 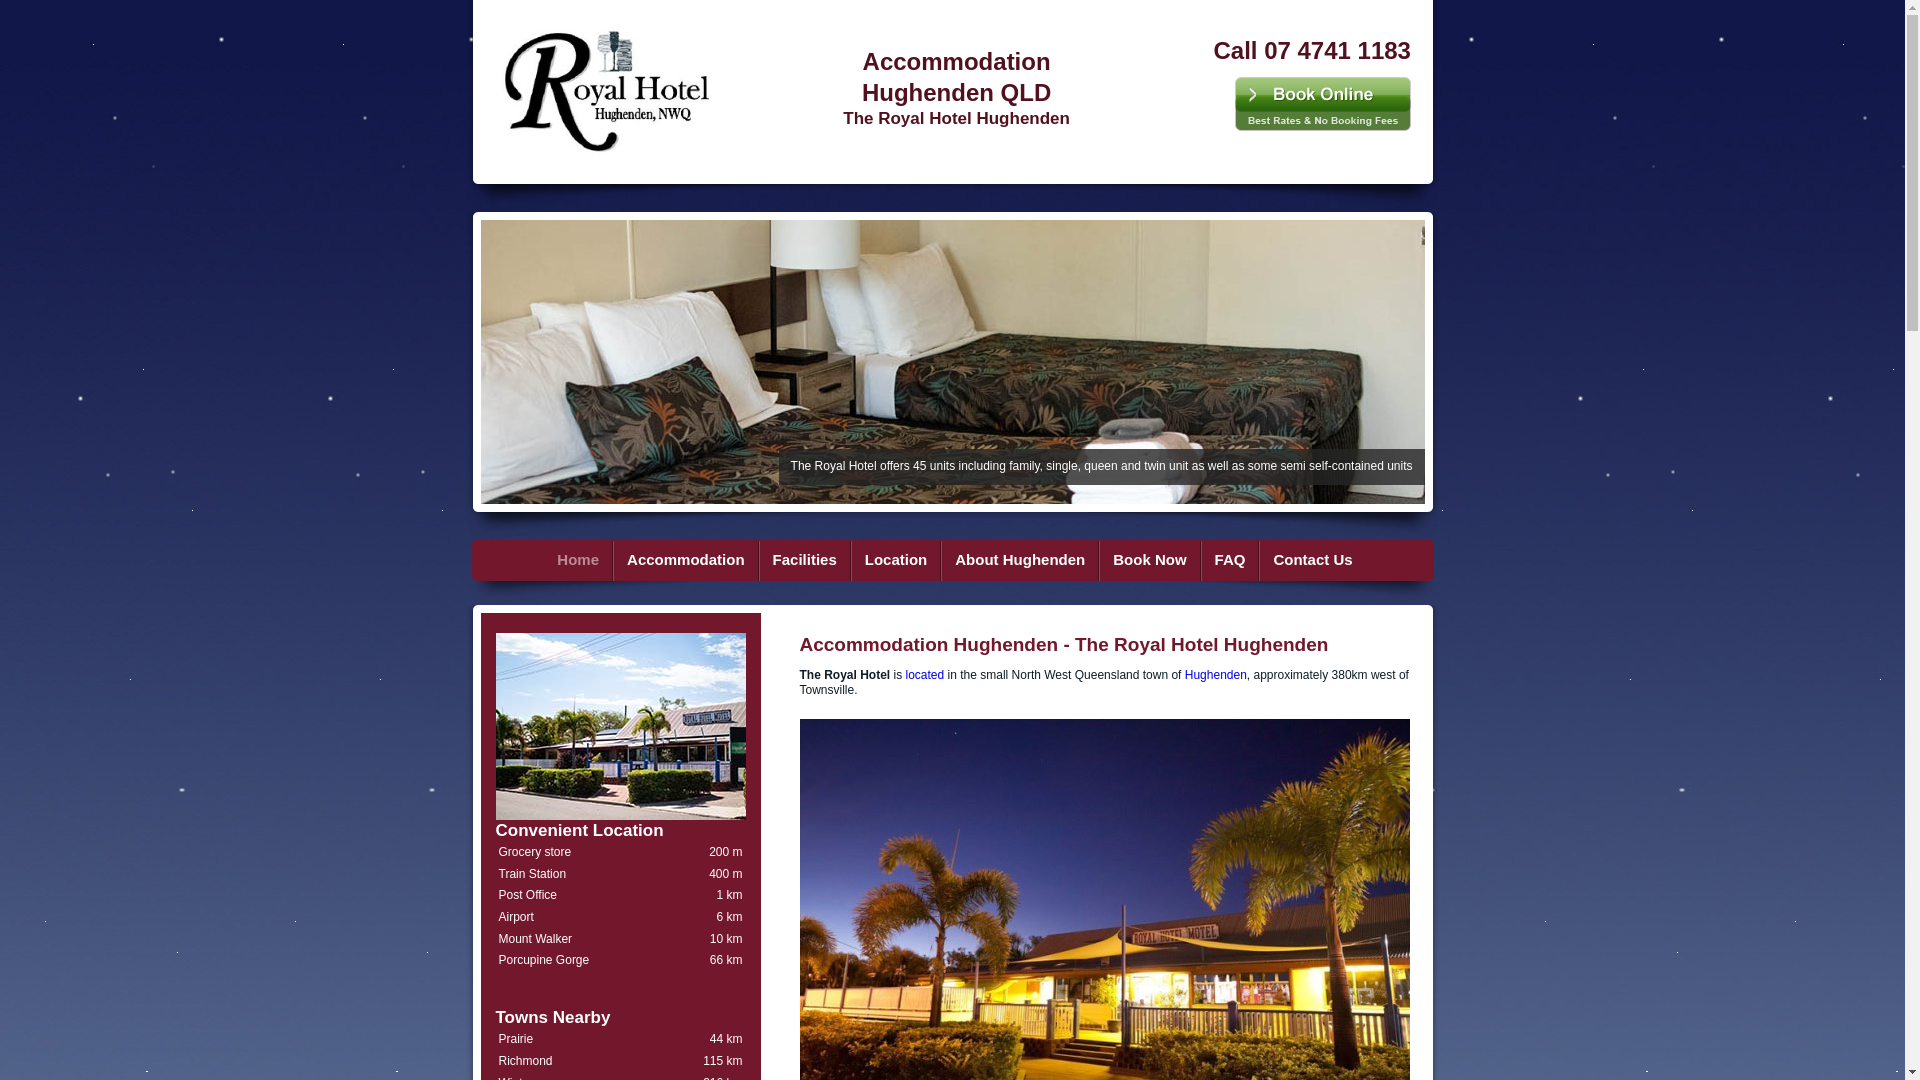 I want to click on Accommodation Booking Options, so click(x=941, y=561).